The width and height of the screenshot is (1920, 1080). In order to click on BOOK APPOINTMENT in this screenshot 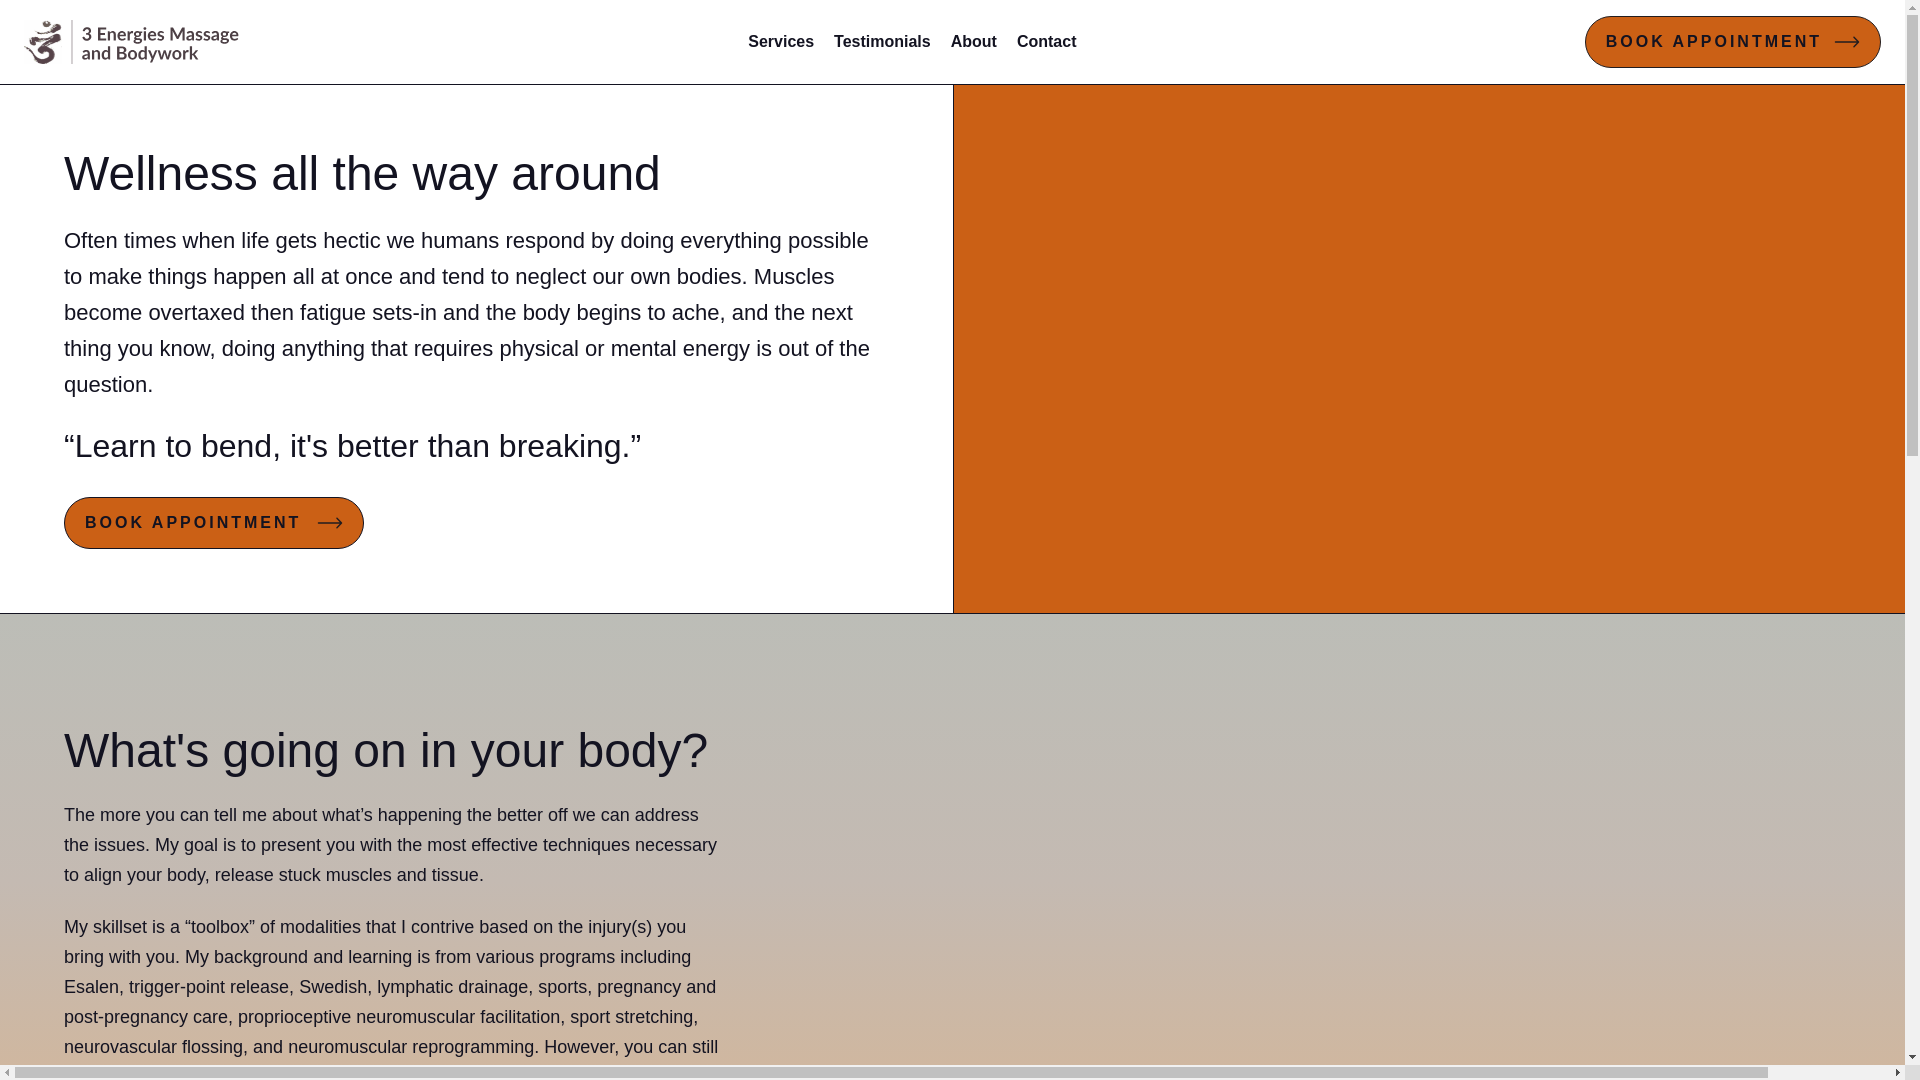, I will do `click(214, 523)`.